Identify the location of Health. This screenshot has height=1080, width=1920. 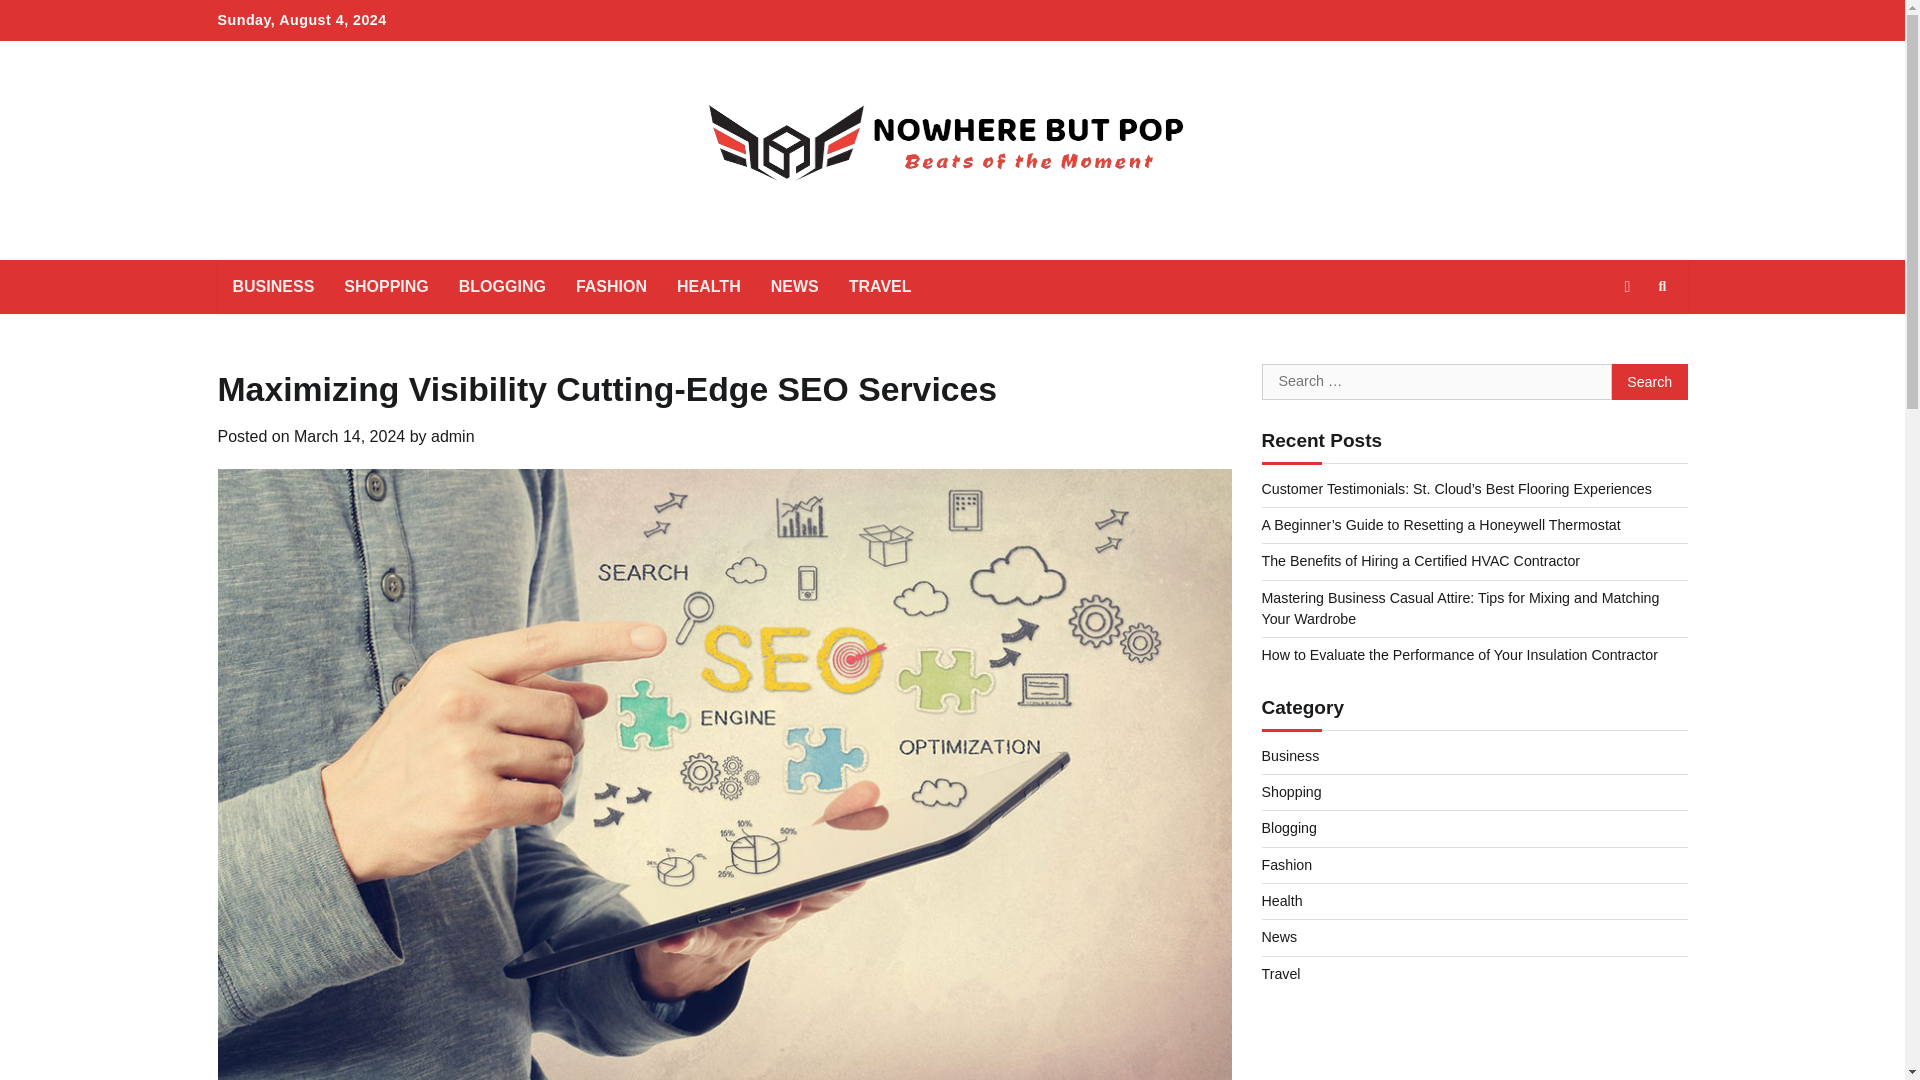
(1282, 901).